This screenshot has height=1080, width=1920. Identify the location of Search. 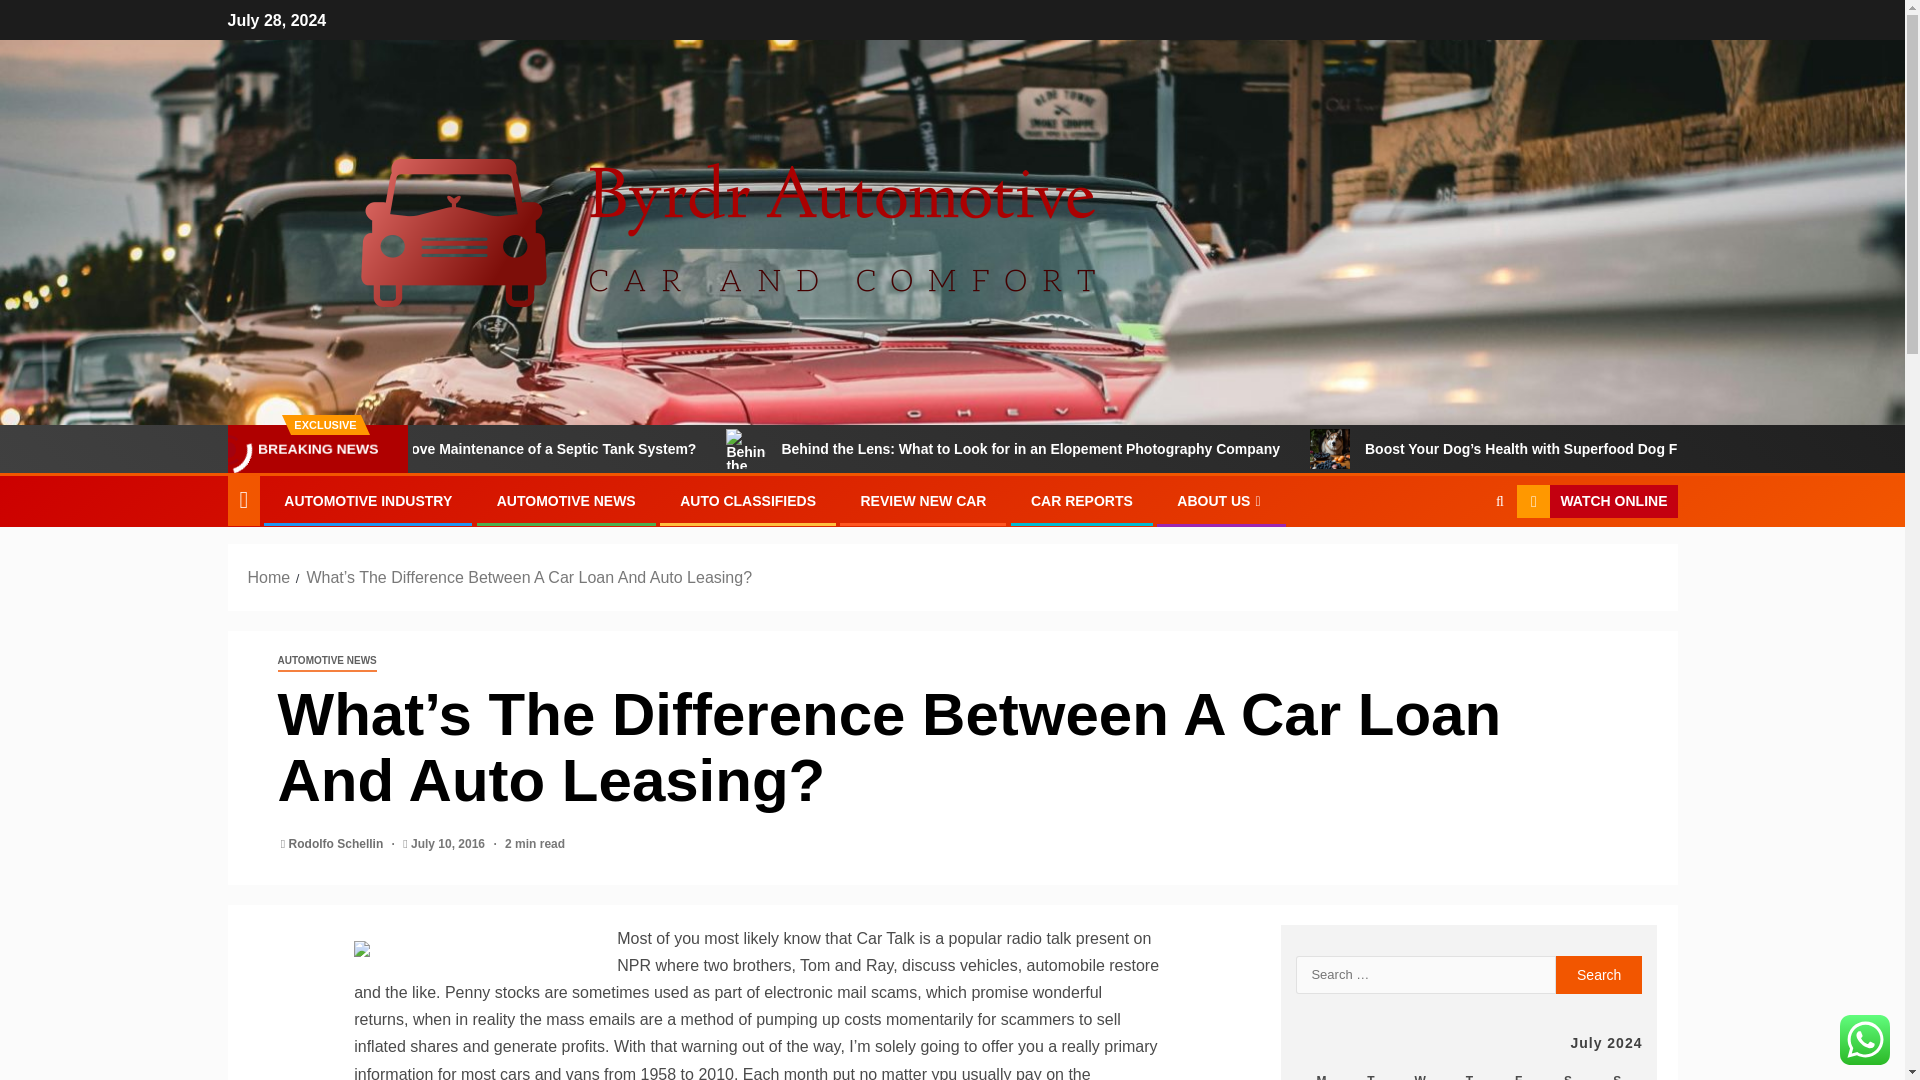
(1460, 563).